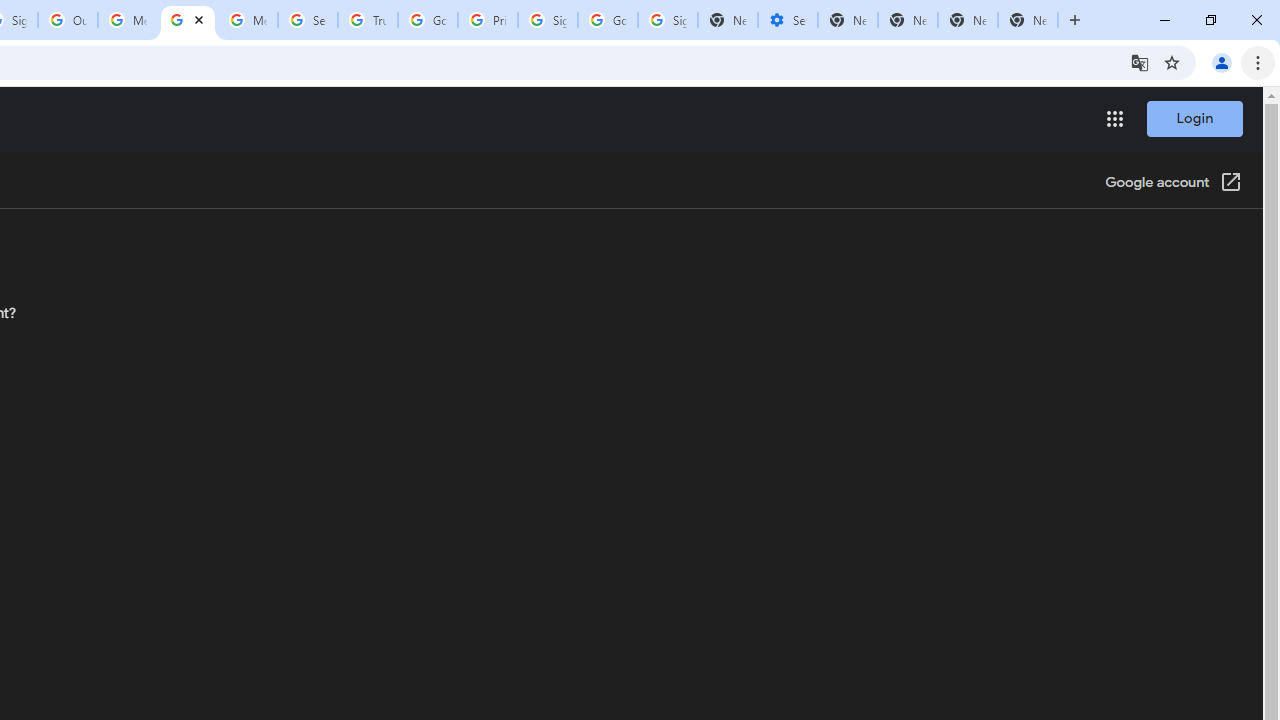 The image size is (1280, 720). I want to click on Google Cybersecurity Innovations - Google Safety Center, so click(608, 20).